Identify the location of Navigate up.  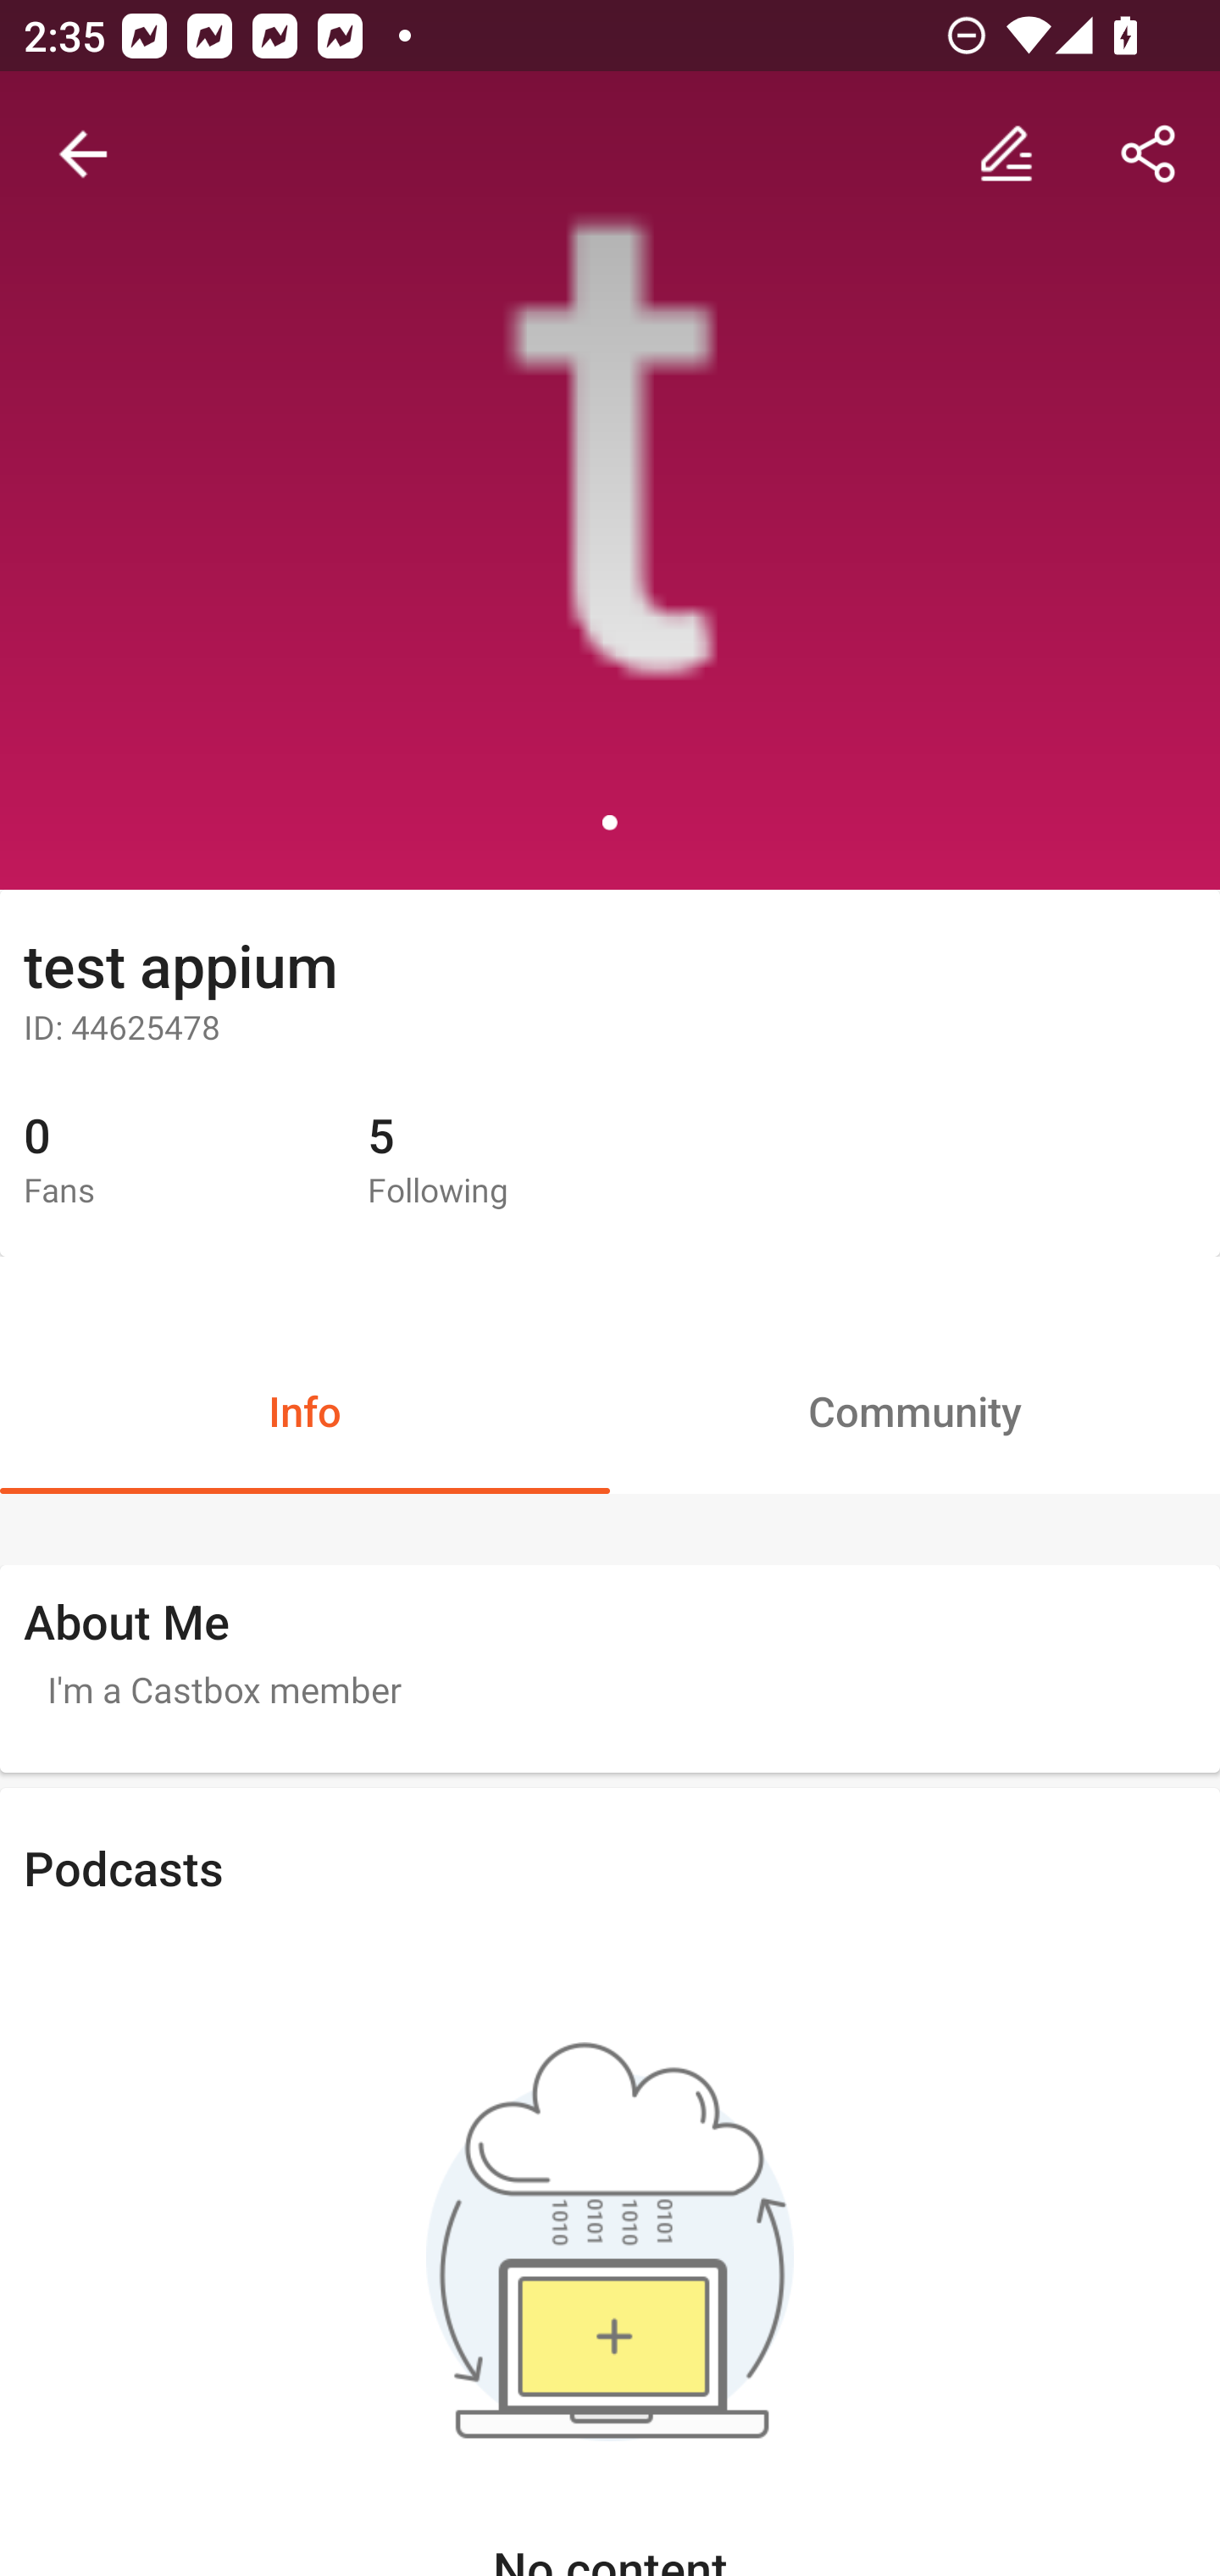
(83, 154).